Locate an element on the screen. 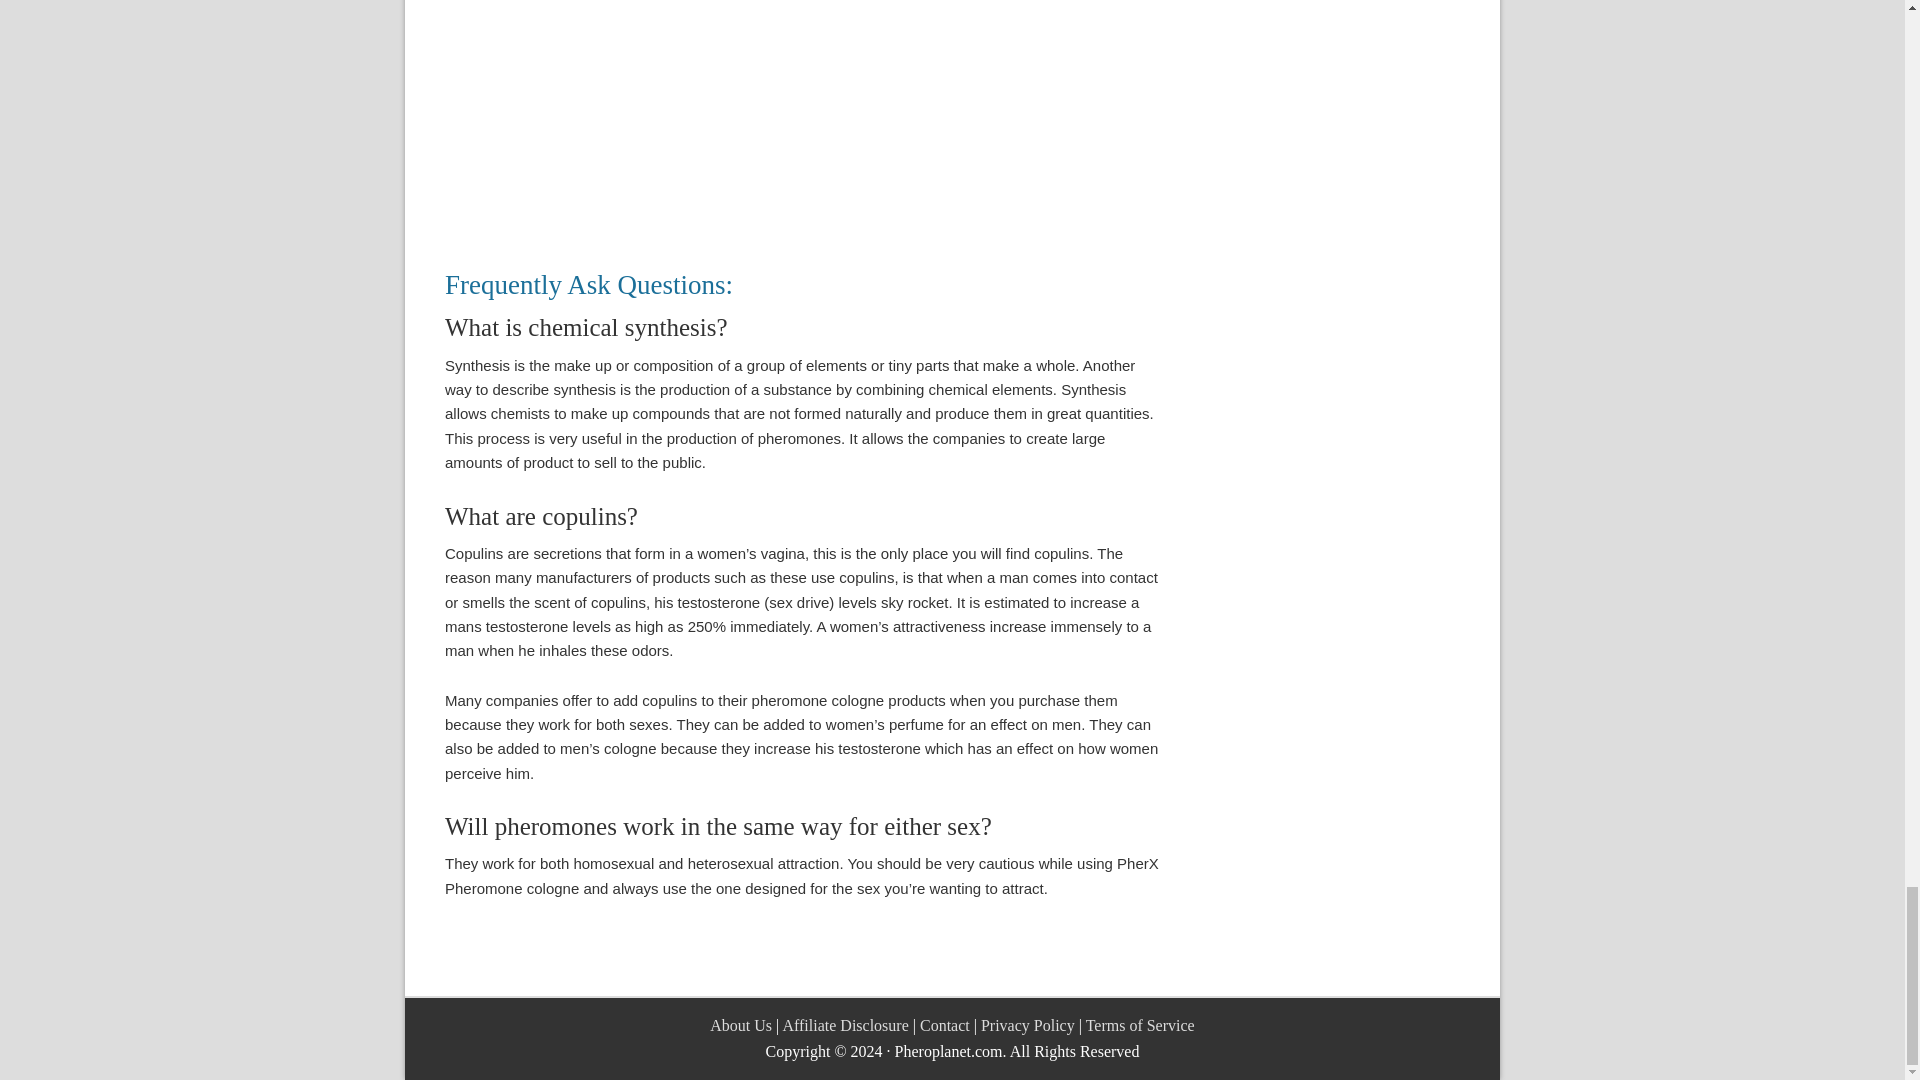 This screenshot has width=1920, height=1080. Pherazone is located at coordinates (694, 118).